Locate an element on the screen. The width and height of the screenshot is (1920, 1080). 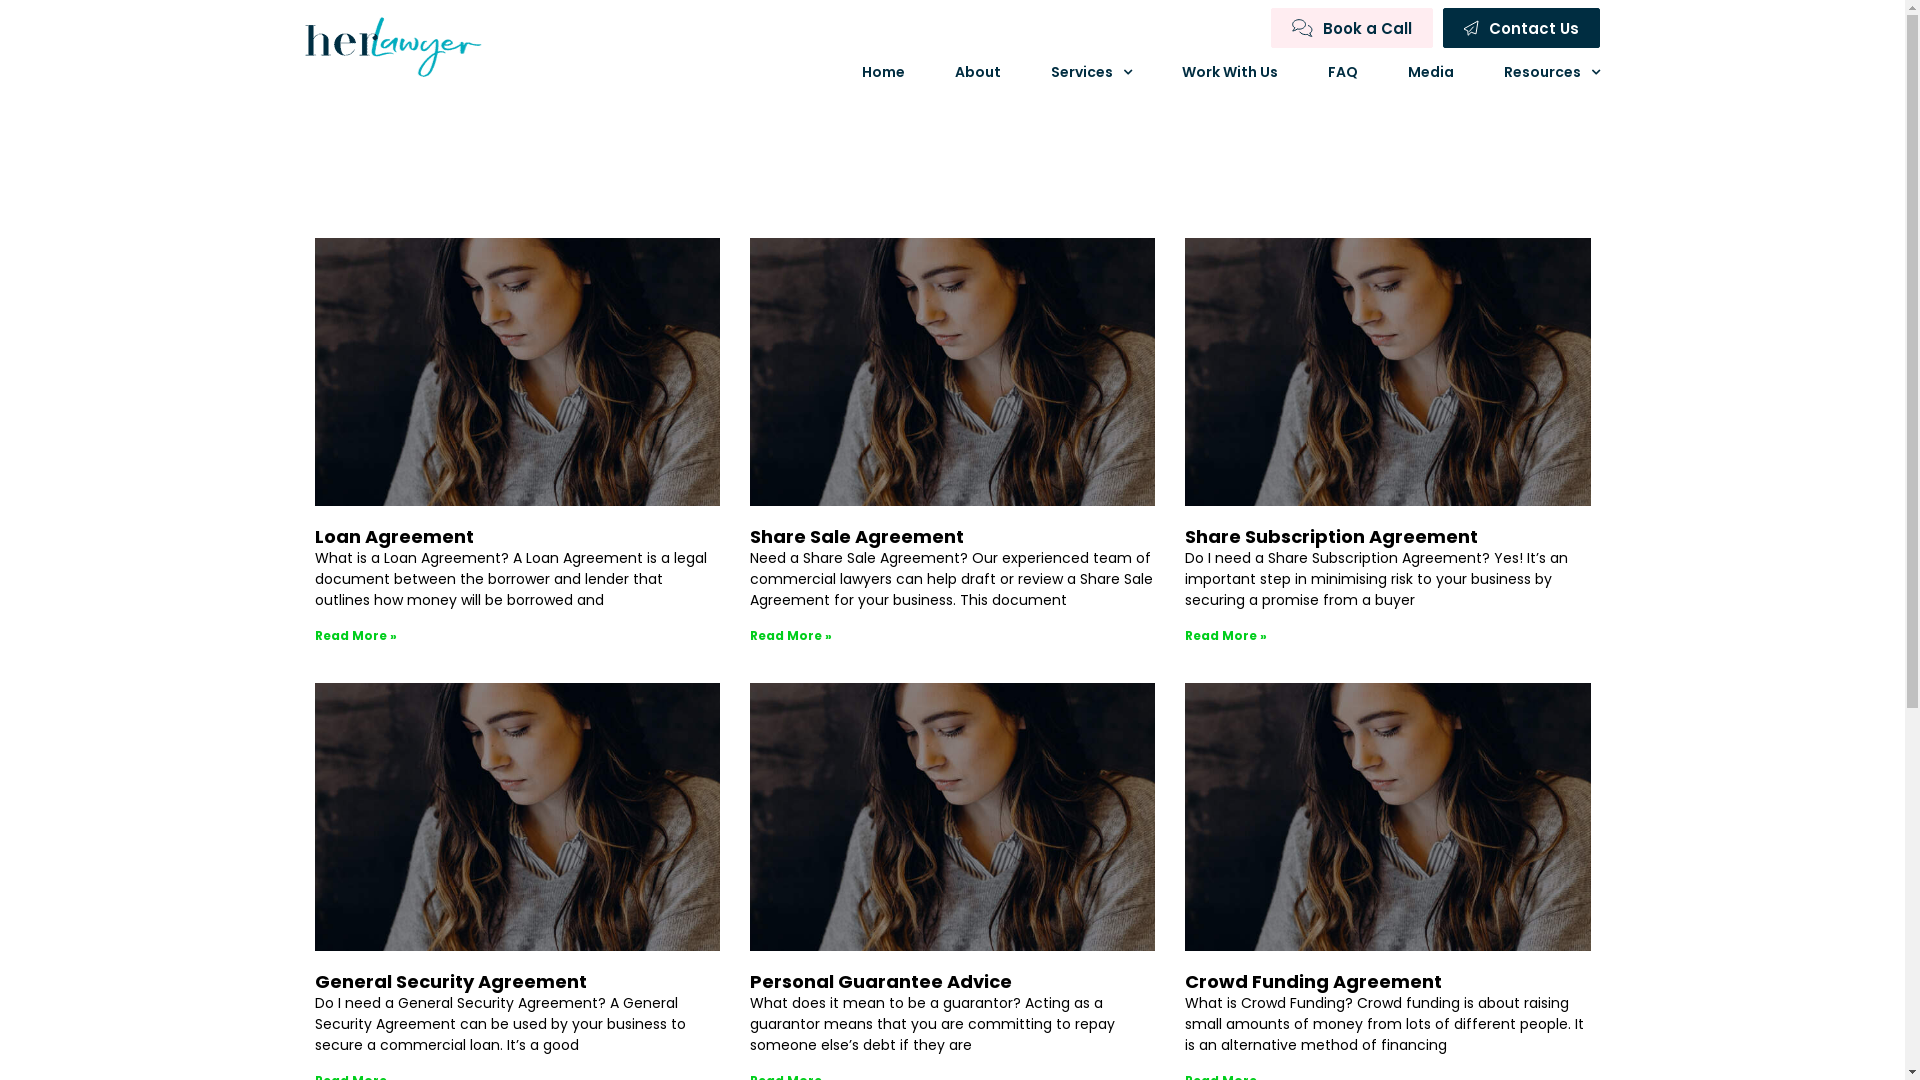
Home is located at coordinates (884, 72).